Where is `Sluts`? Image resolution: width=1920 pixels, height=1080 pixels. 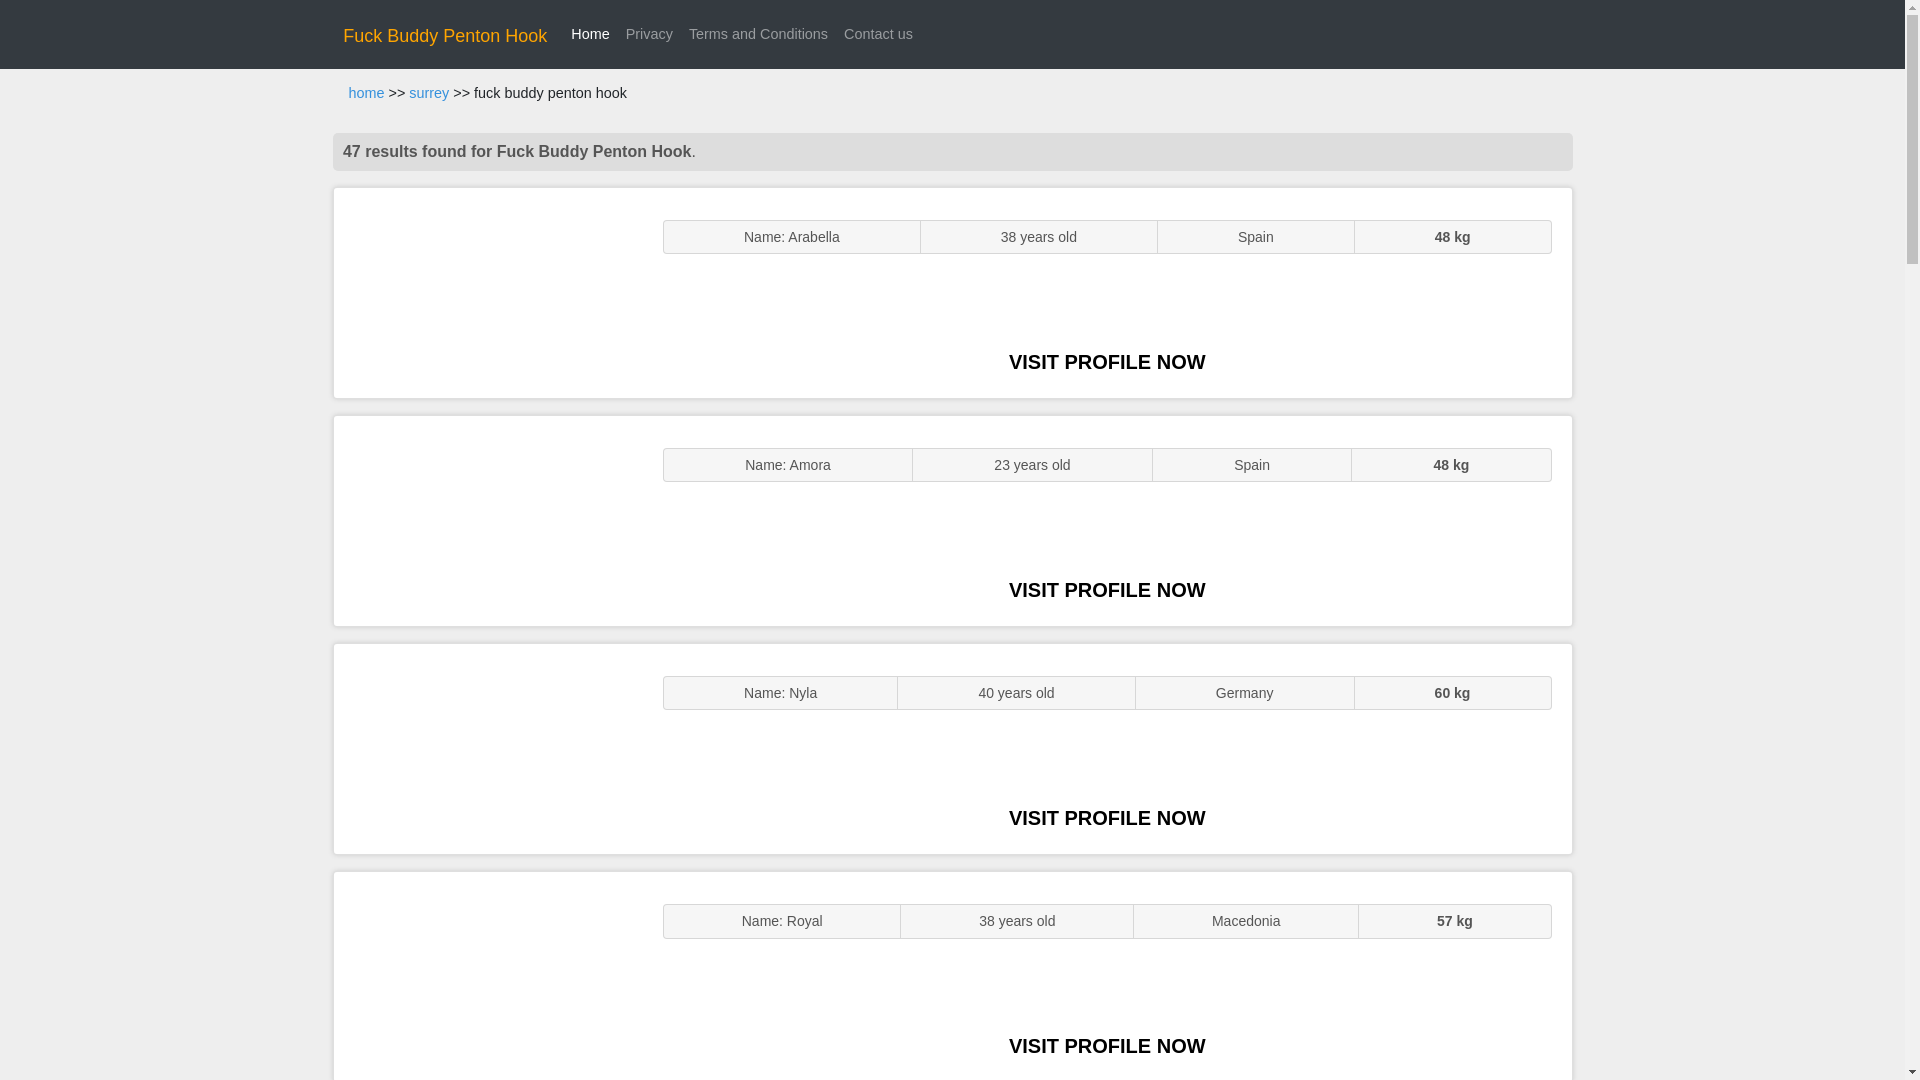
Sluts is located at coordinates (488, 976).